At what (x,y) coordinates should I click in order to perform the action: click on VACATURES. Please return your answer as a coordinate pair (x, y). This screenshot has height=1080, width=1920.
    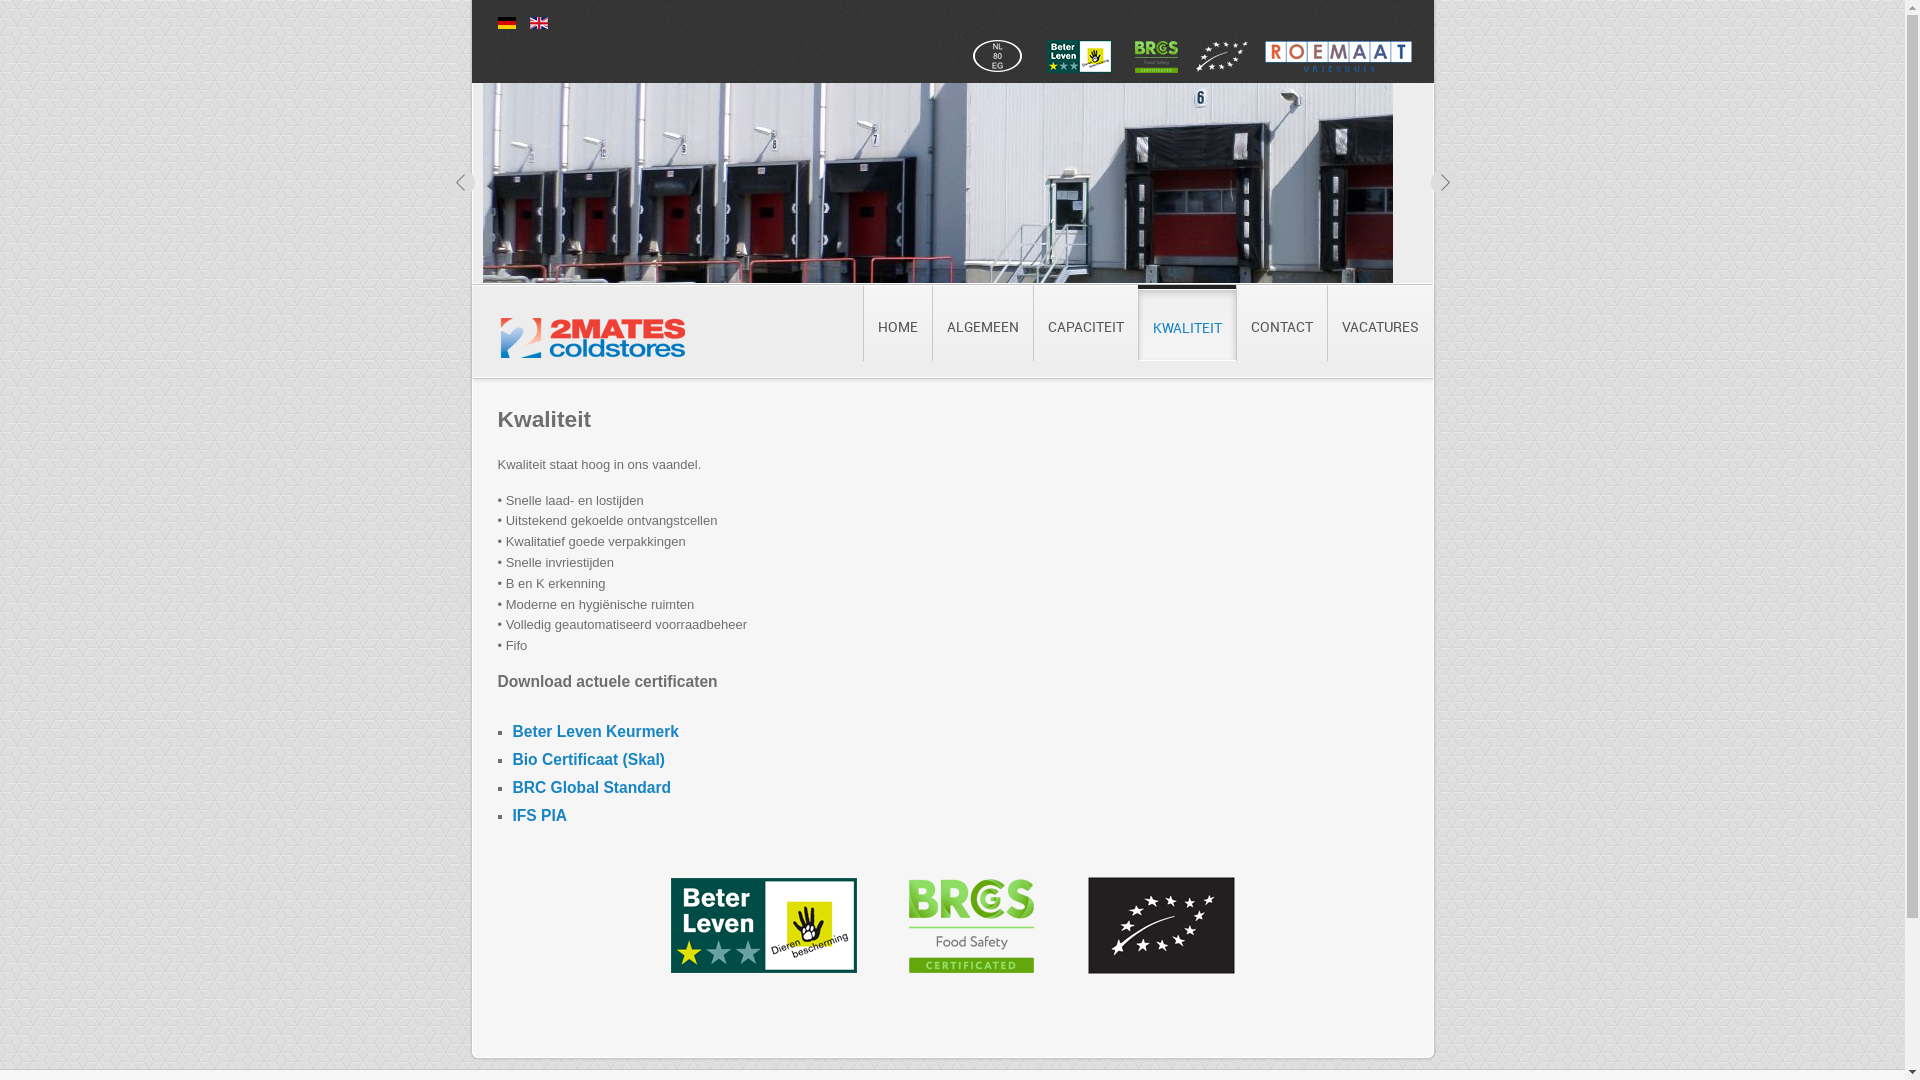
    Looking at the image, I should click on (1379, 323).